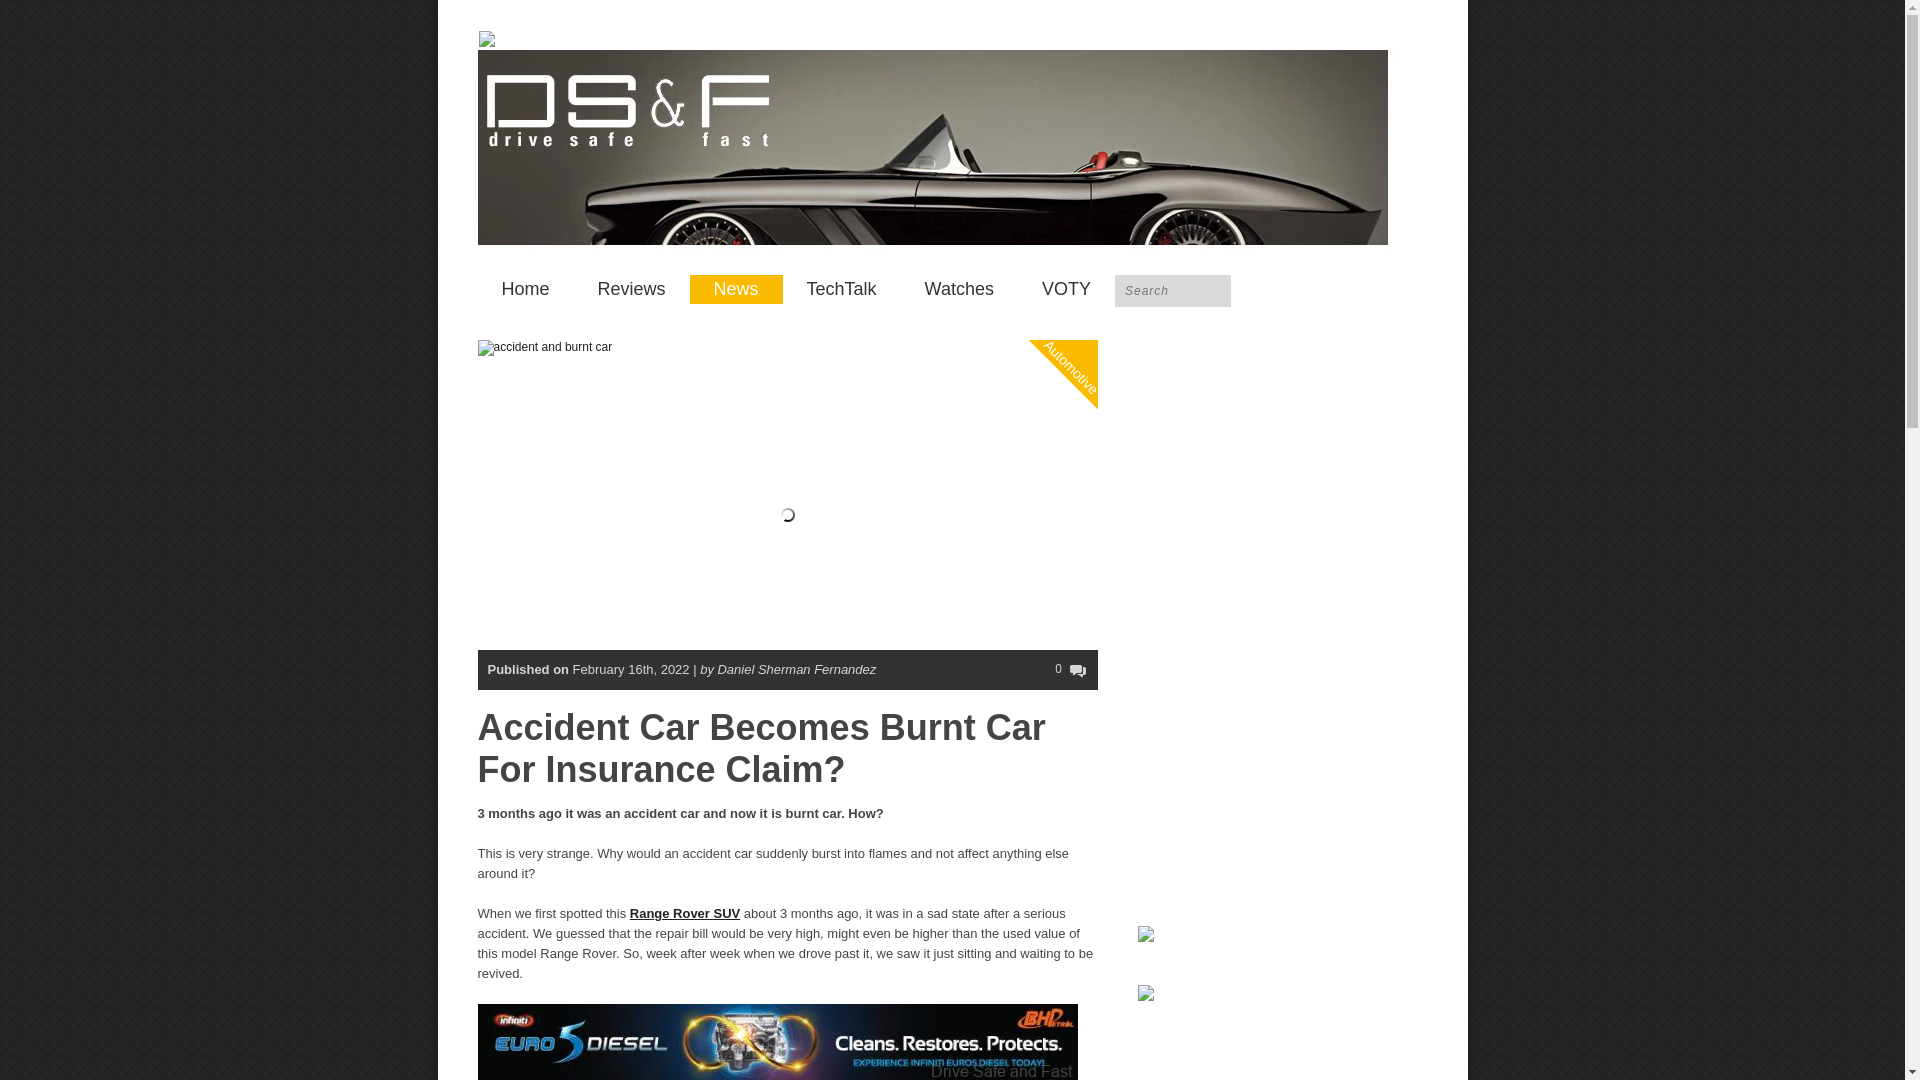 Image resolution: width=1920 pixels, height=1080 pixels. I want to click on VOTY, so click(1066, 289).